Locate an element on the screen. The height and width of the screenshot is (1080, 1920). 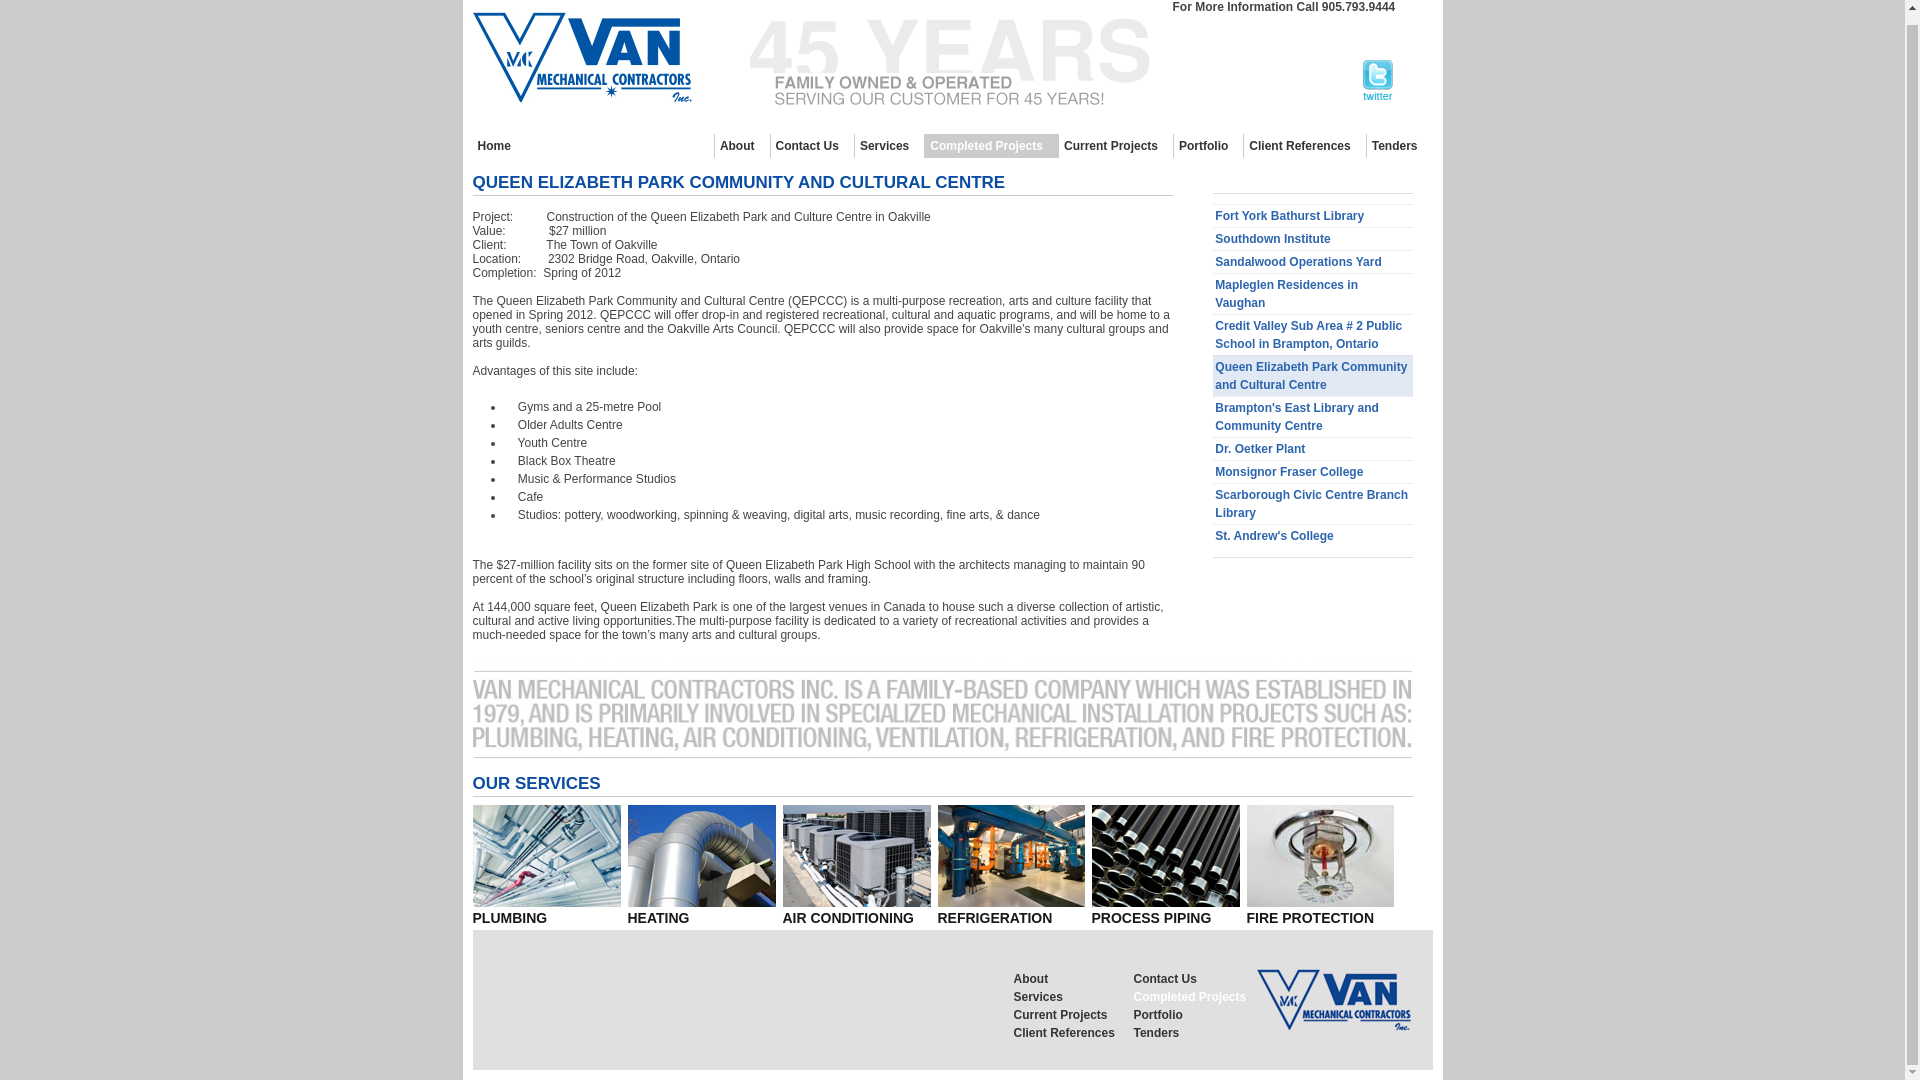
Client References is located at coordinates (1074, 1032).